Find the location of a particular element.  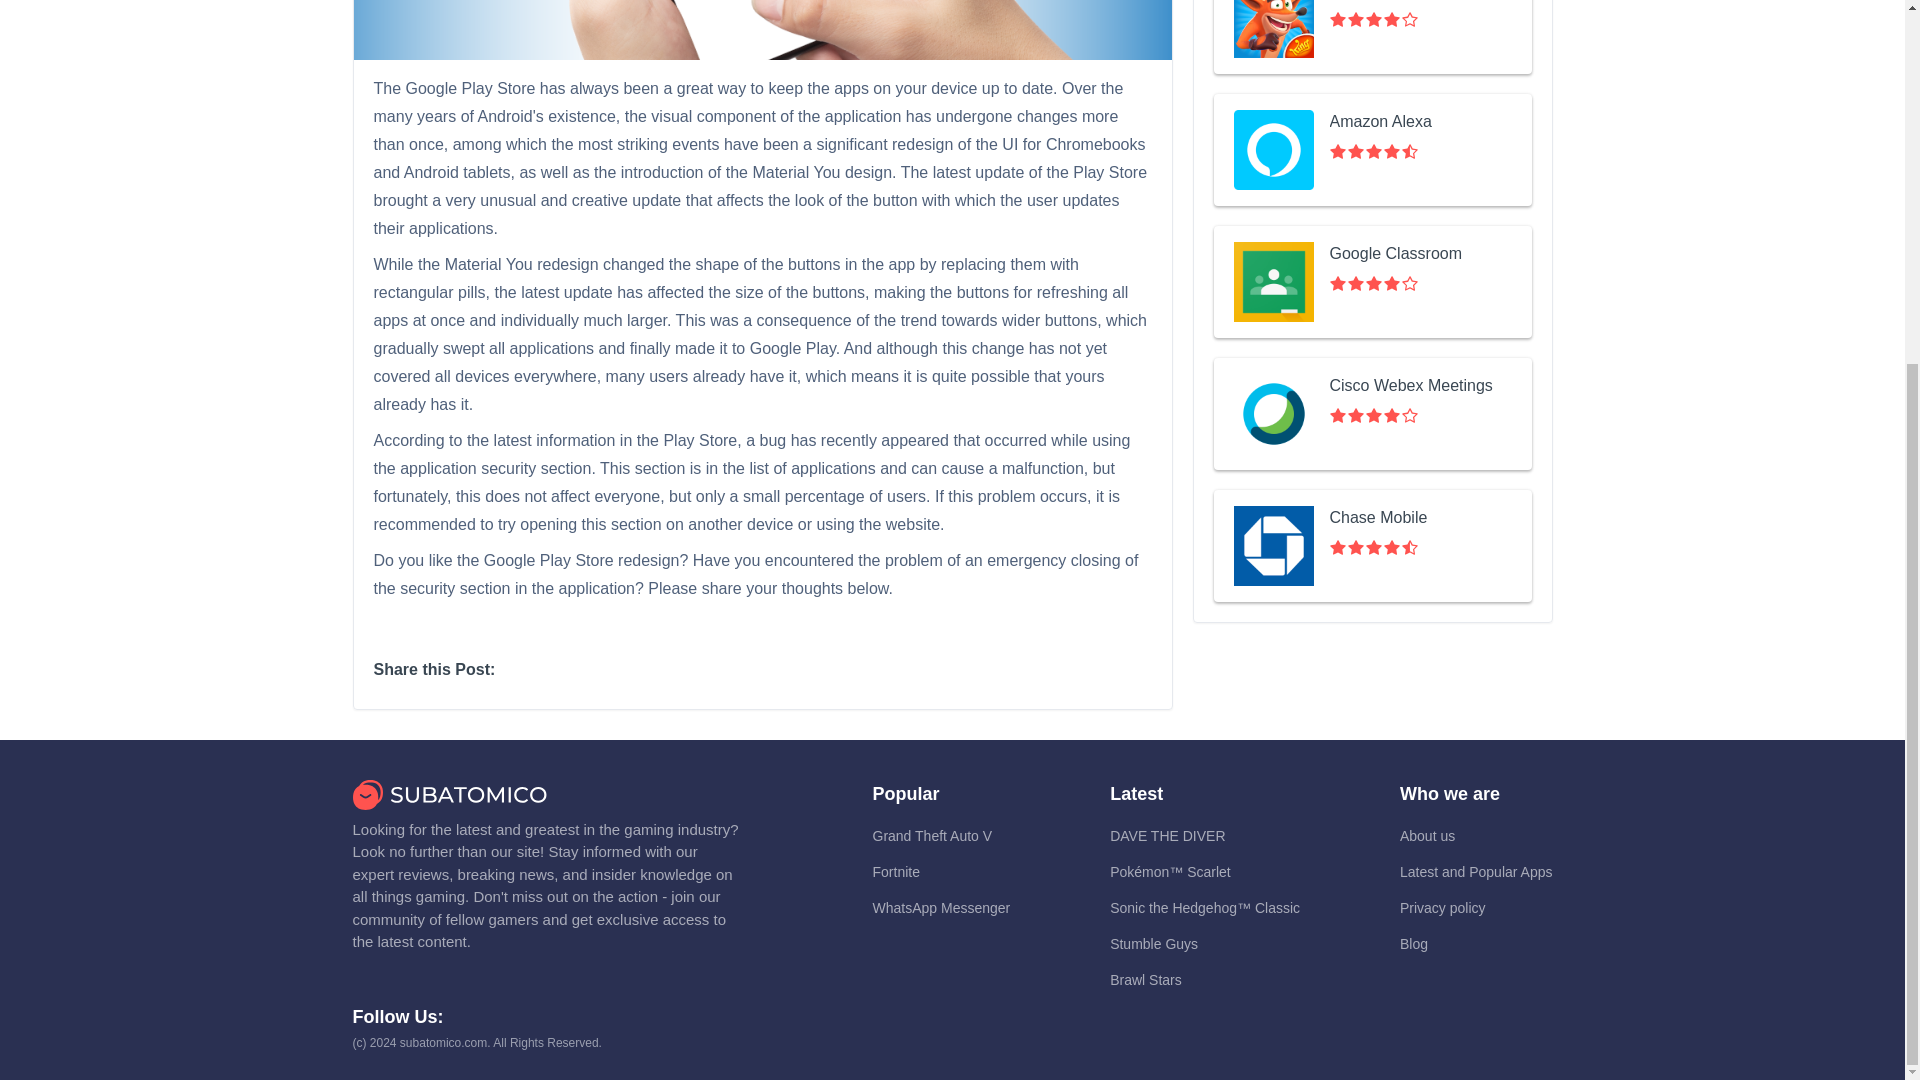

User rating 4.4 is located at coordinates (1374, 548).